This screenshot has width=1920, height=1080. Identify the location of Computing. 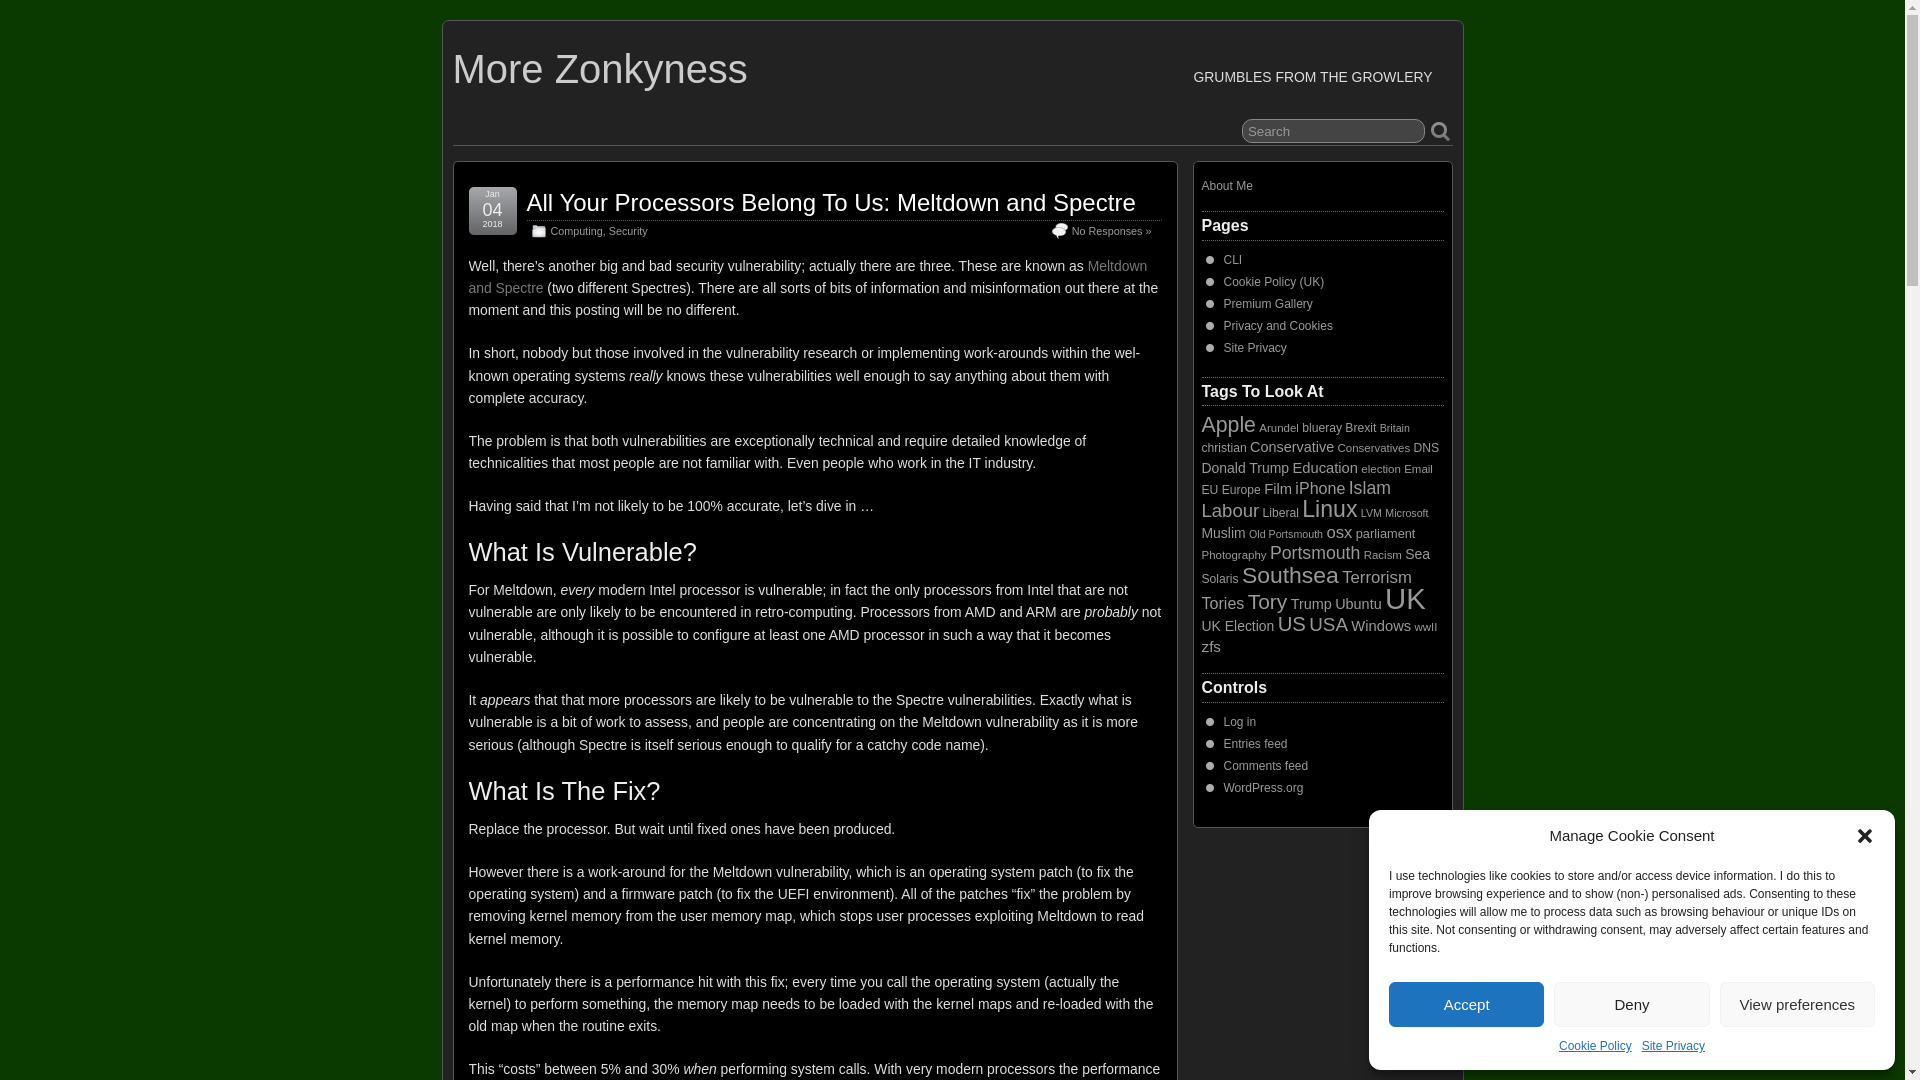
(576, 230).